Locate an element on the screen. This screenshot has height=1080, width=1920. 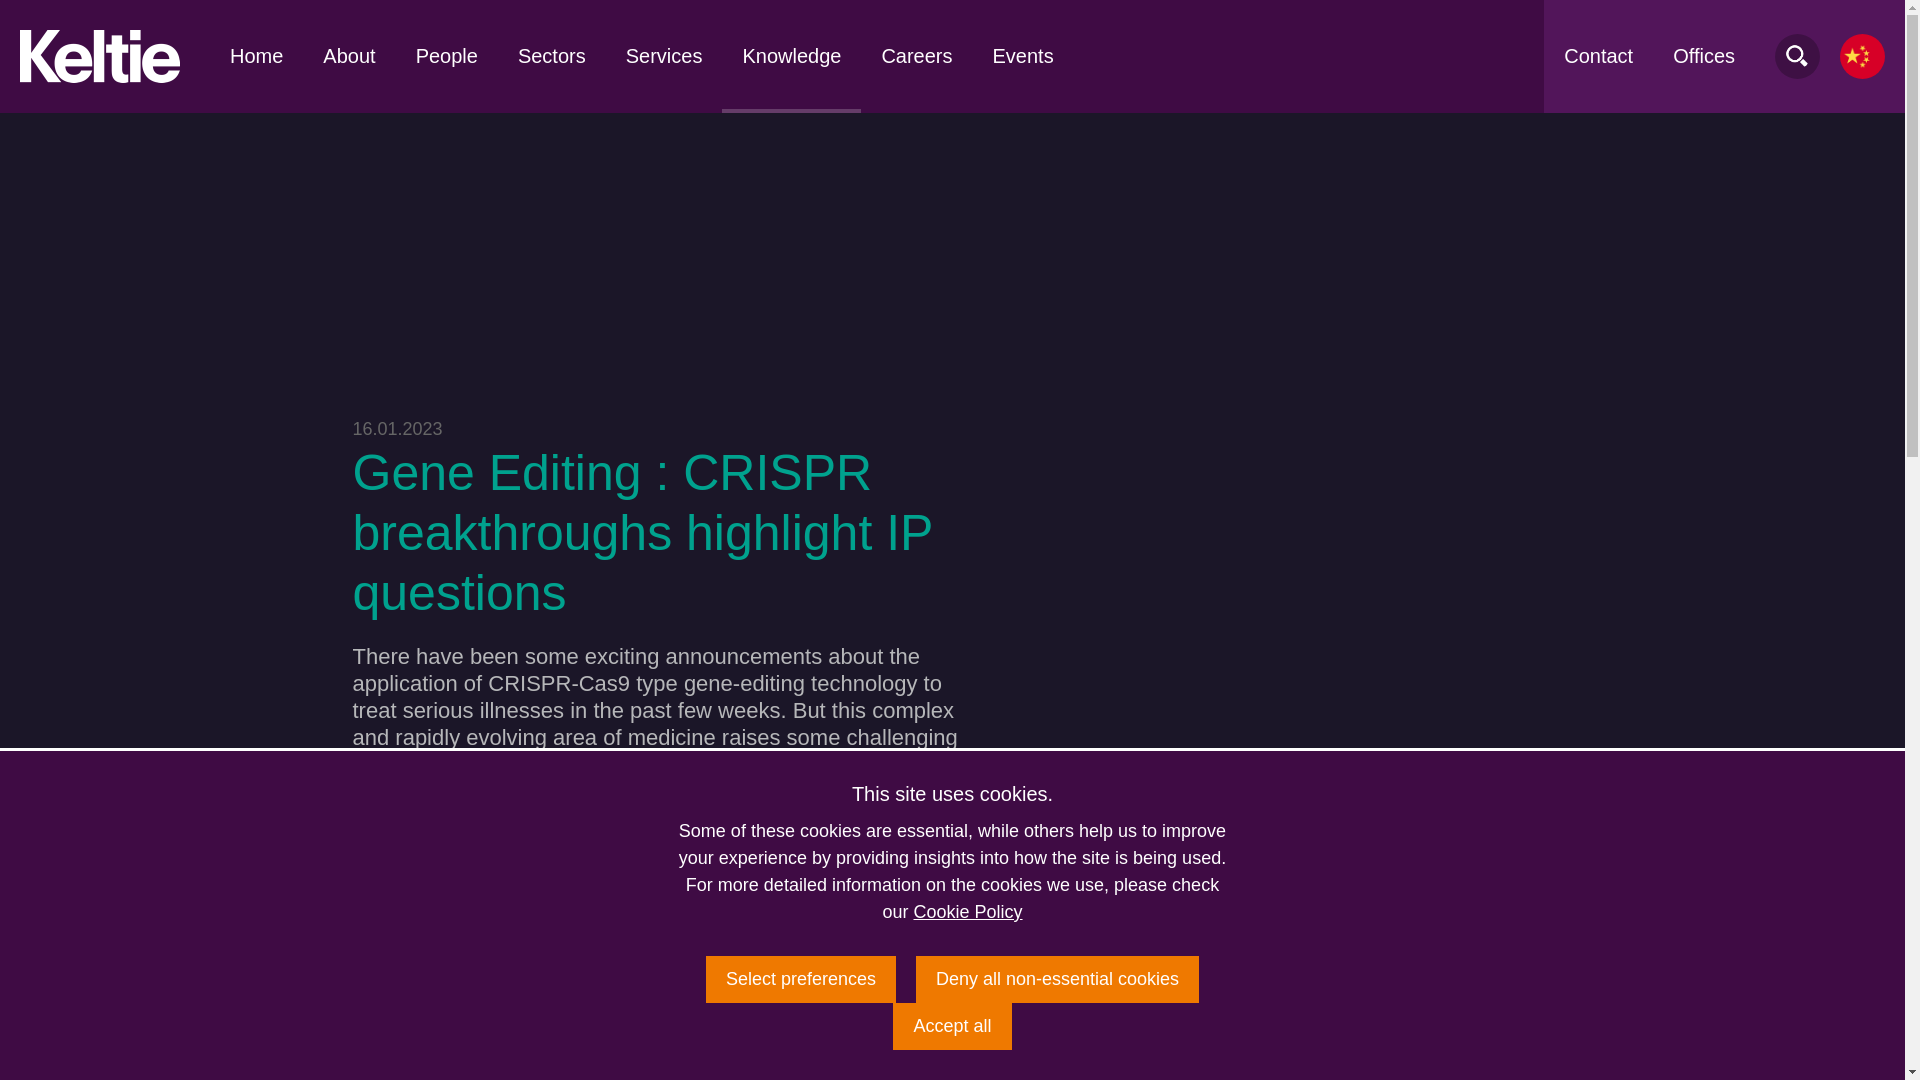
Knowledge is located at coordinates (790, 56).